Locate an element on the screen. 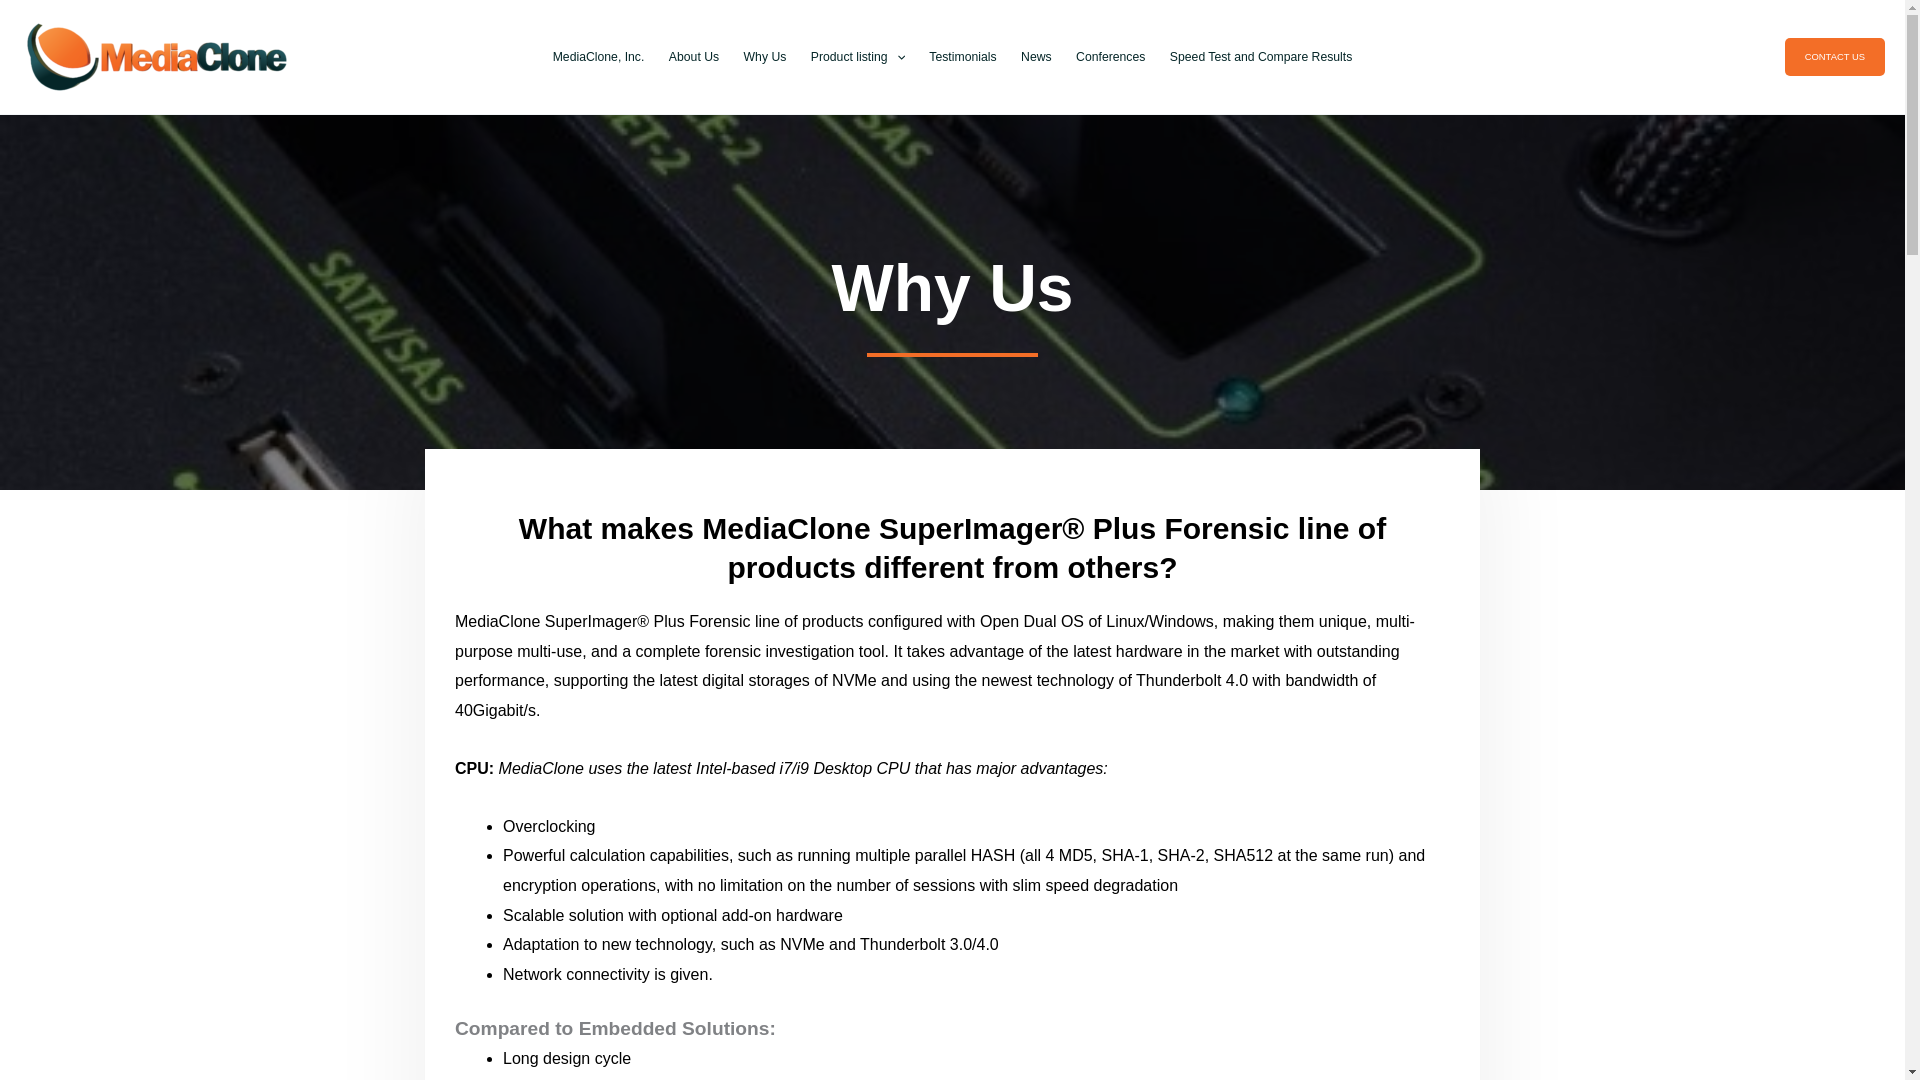  Speed Test and Compare Results is located at coordinates (1261, 57).